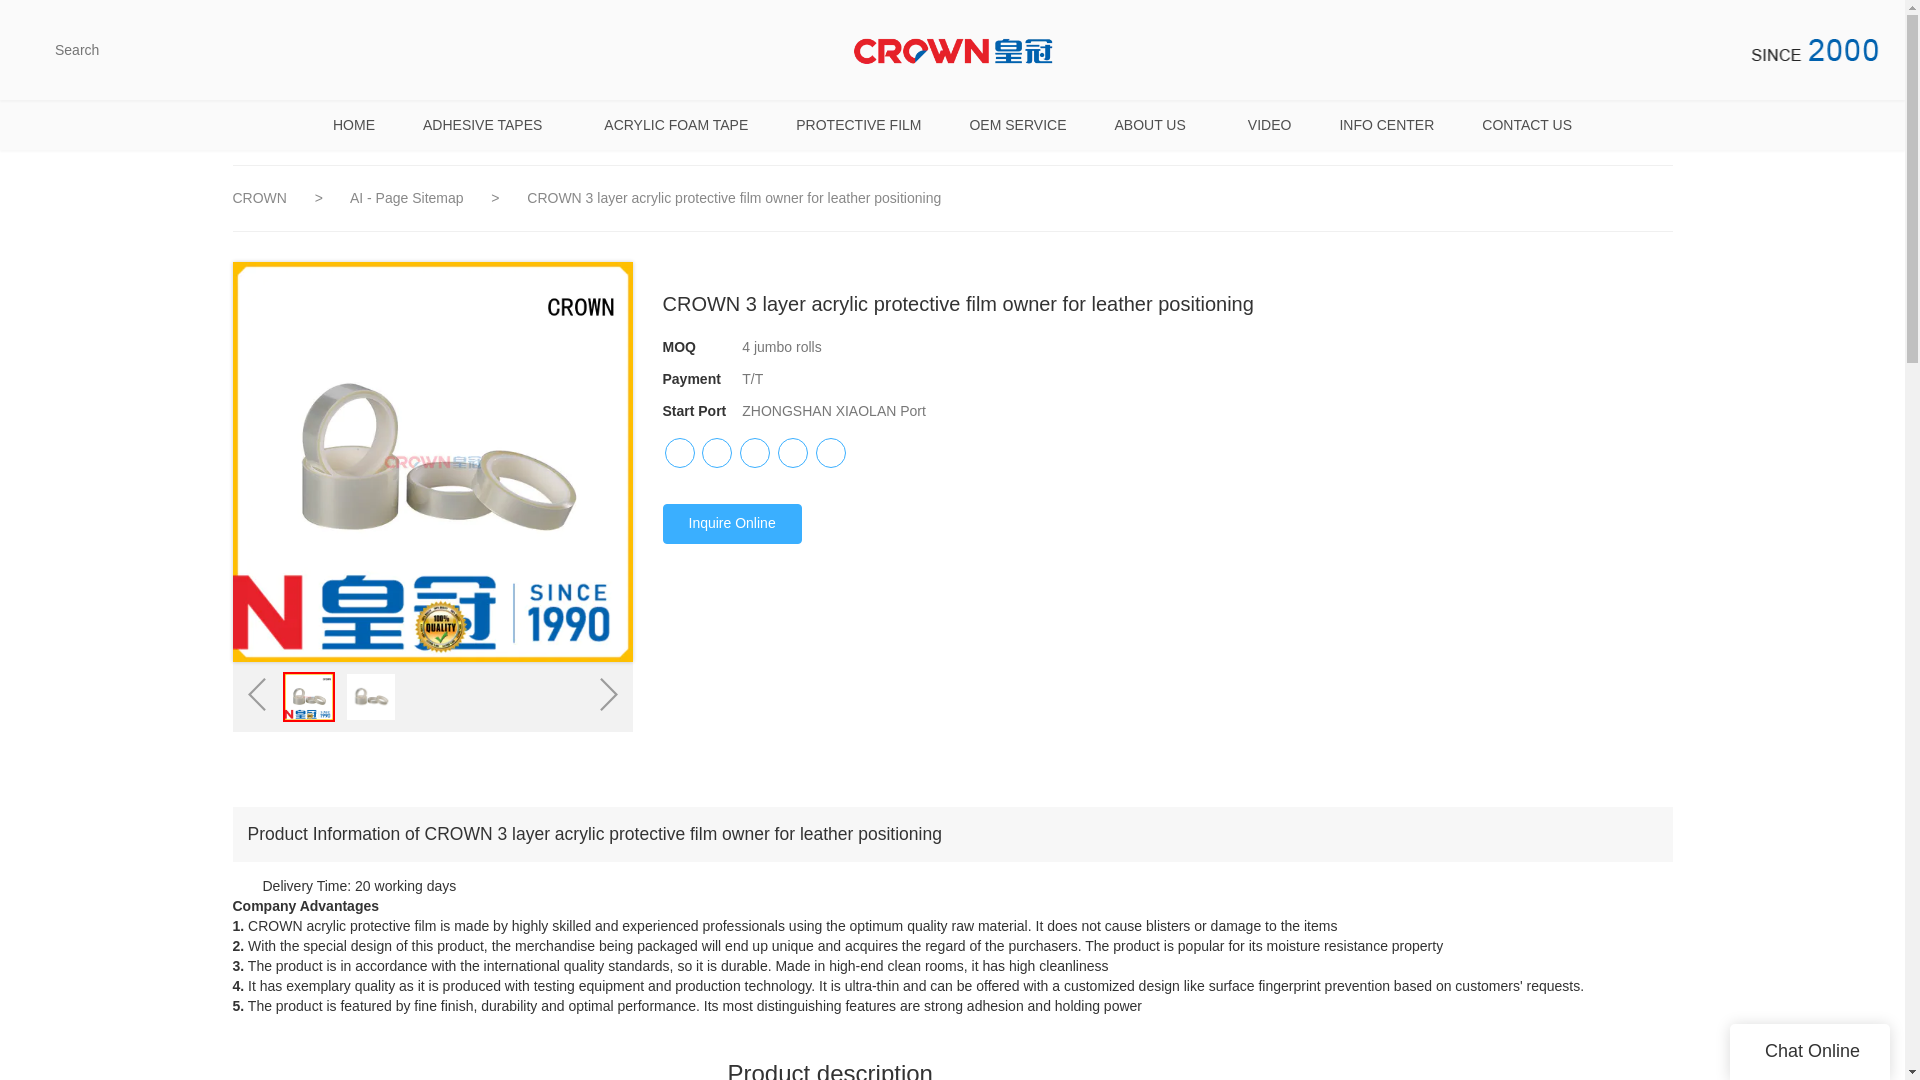  I want to click on ADHESIVE TAPES, so click(489, 125).